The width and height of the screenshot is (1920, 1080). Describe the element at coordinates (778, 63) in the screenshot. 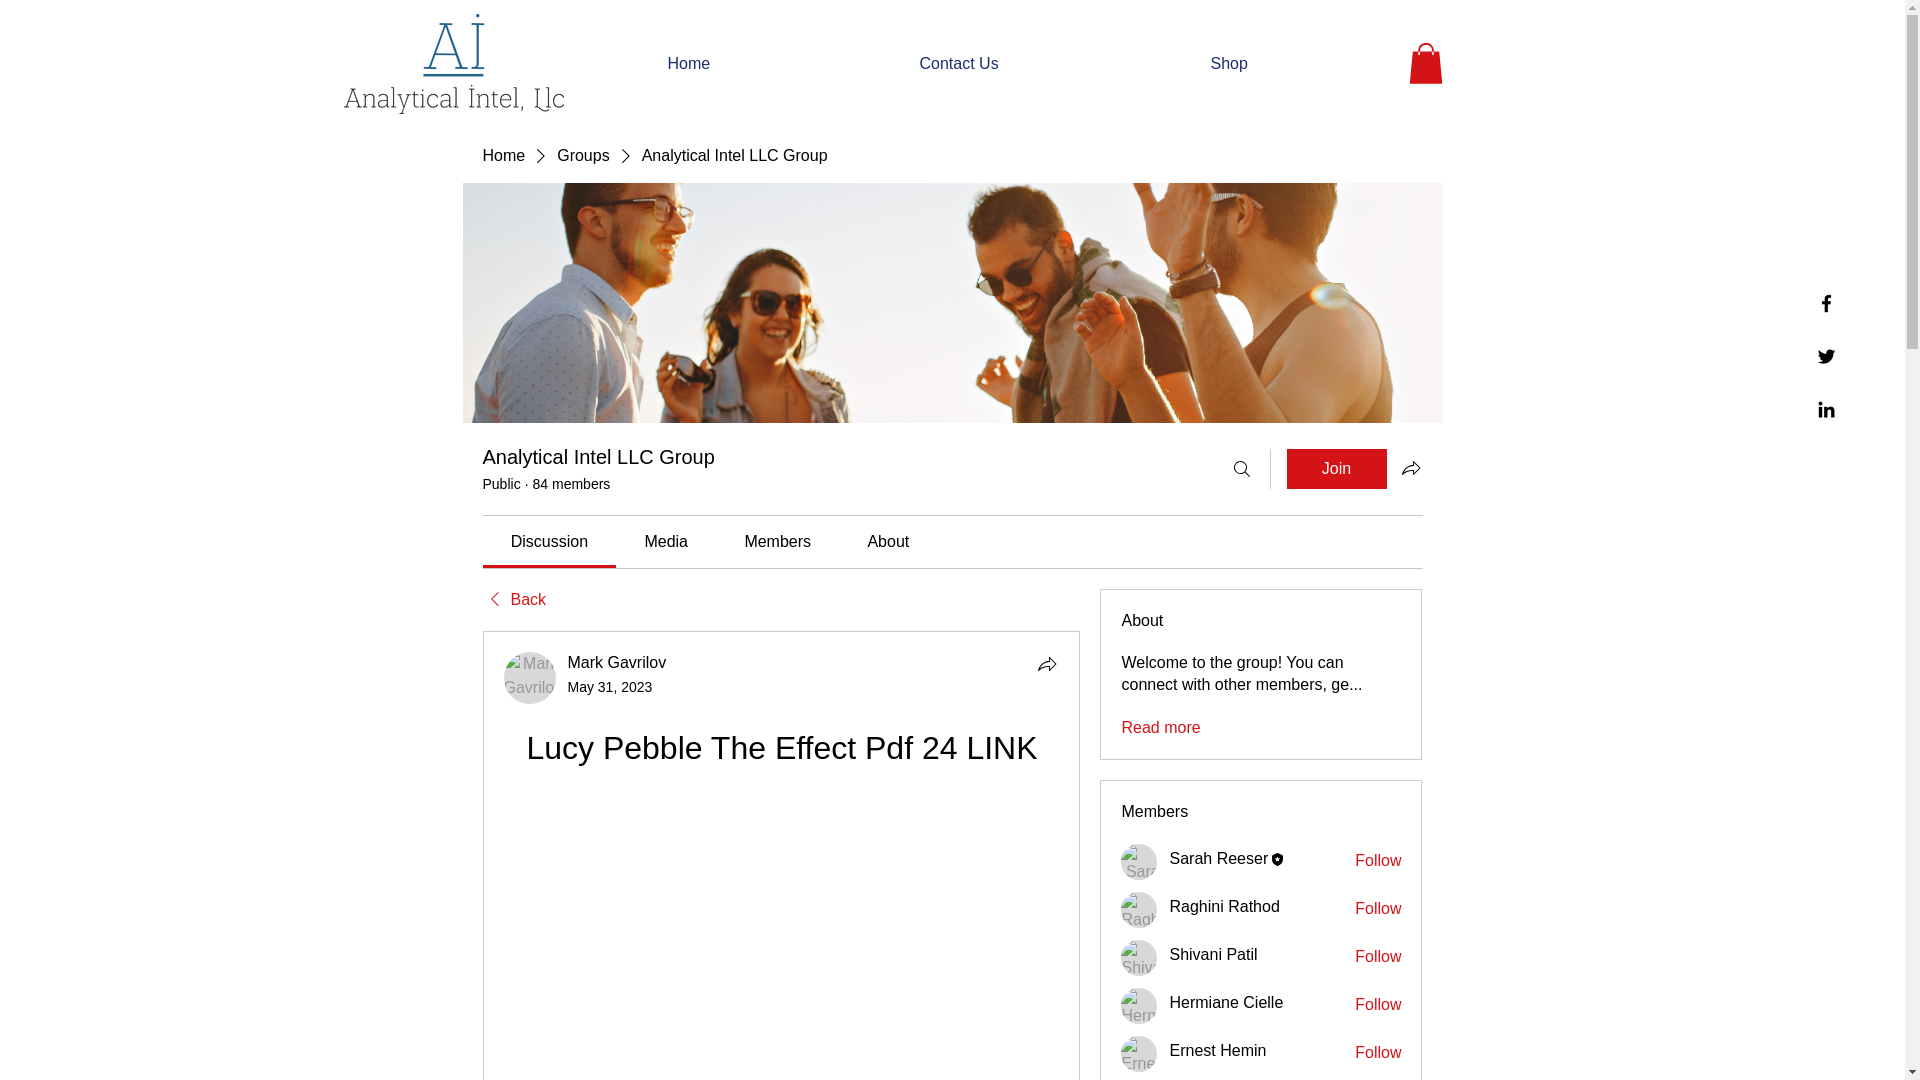

I see `Home` at that location.